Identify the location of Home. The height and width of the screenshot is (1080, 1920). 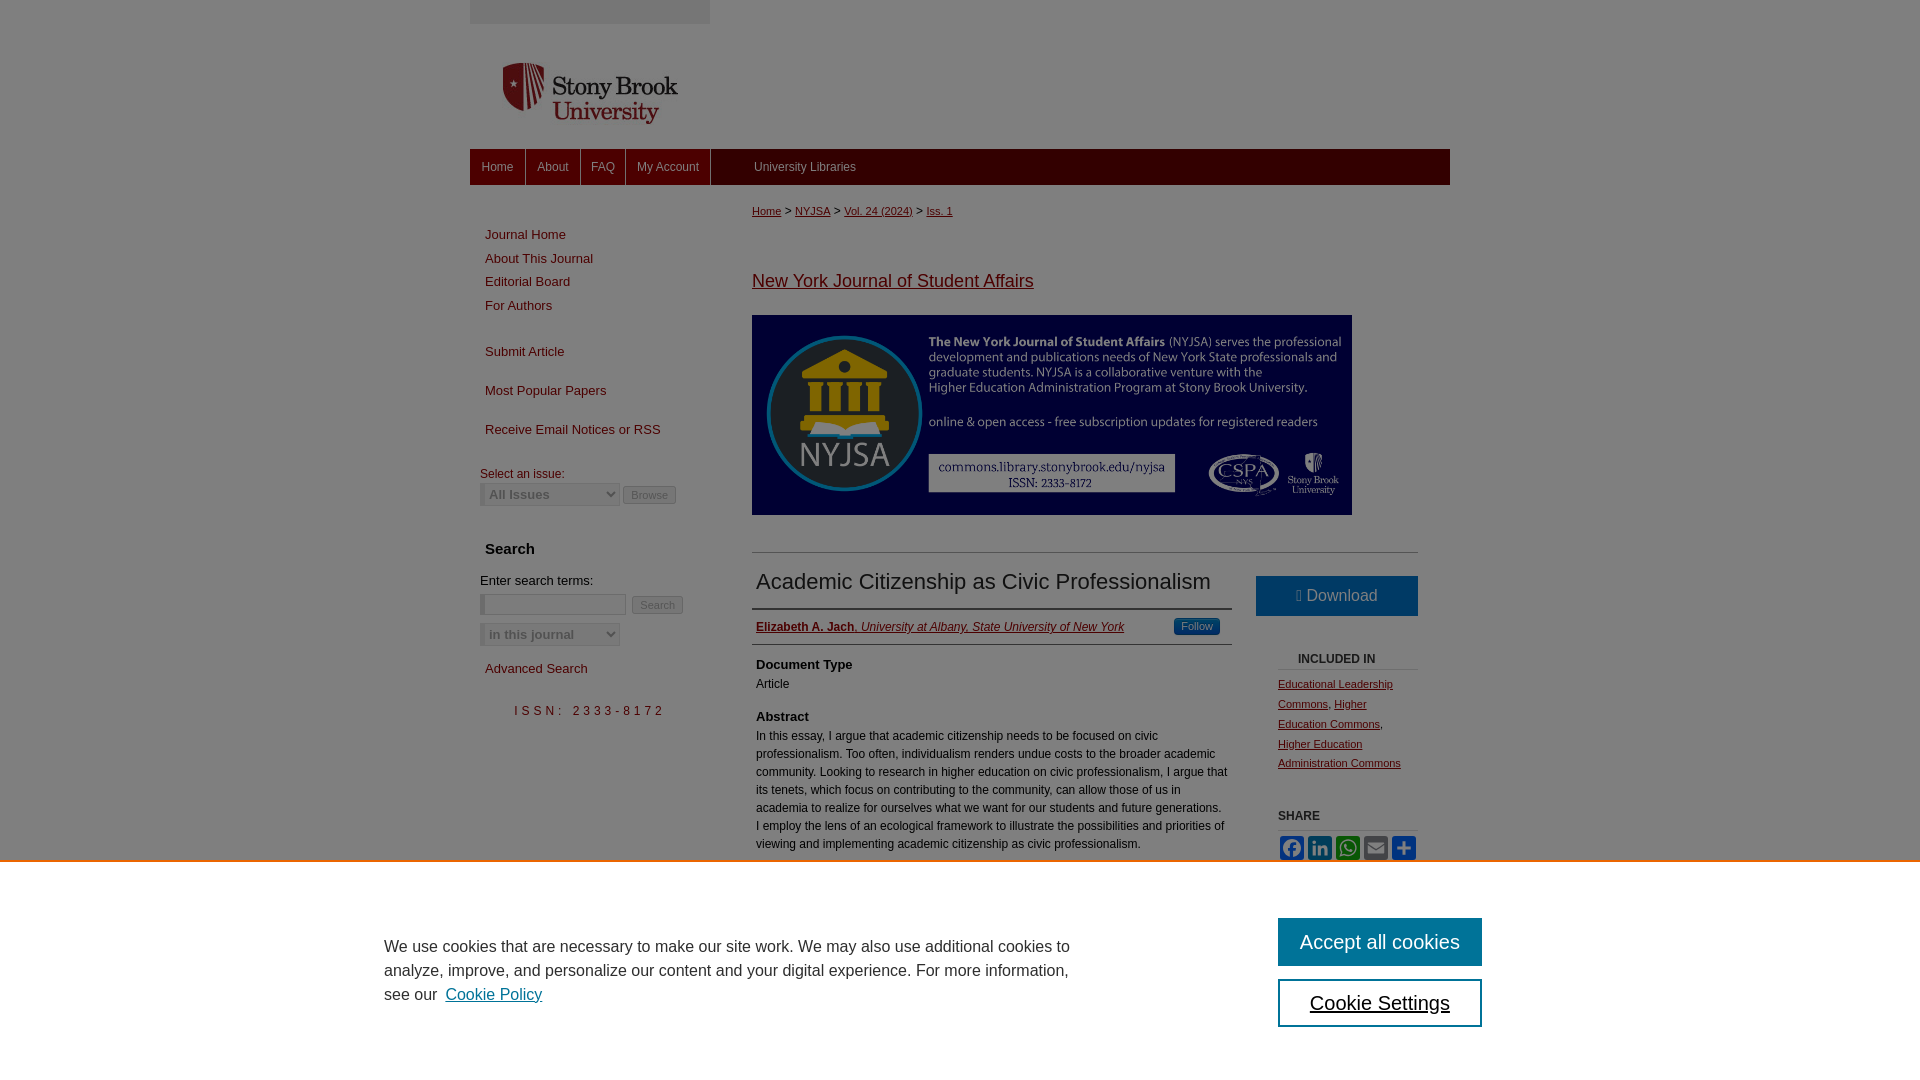
(766, 211).